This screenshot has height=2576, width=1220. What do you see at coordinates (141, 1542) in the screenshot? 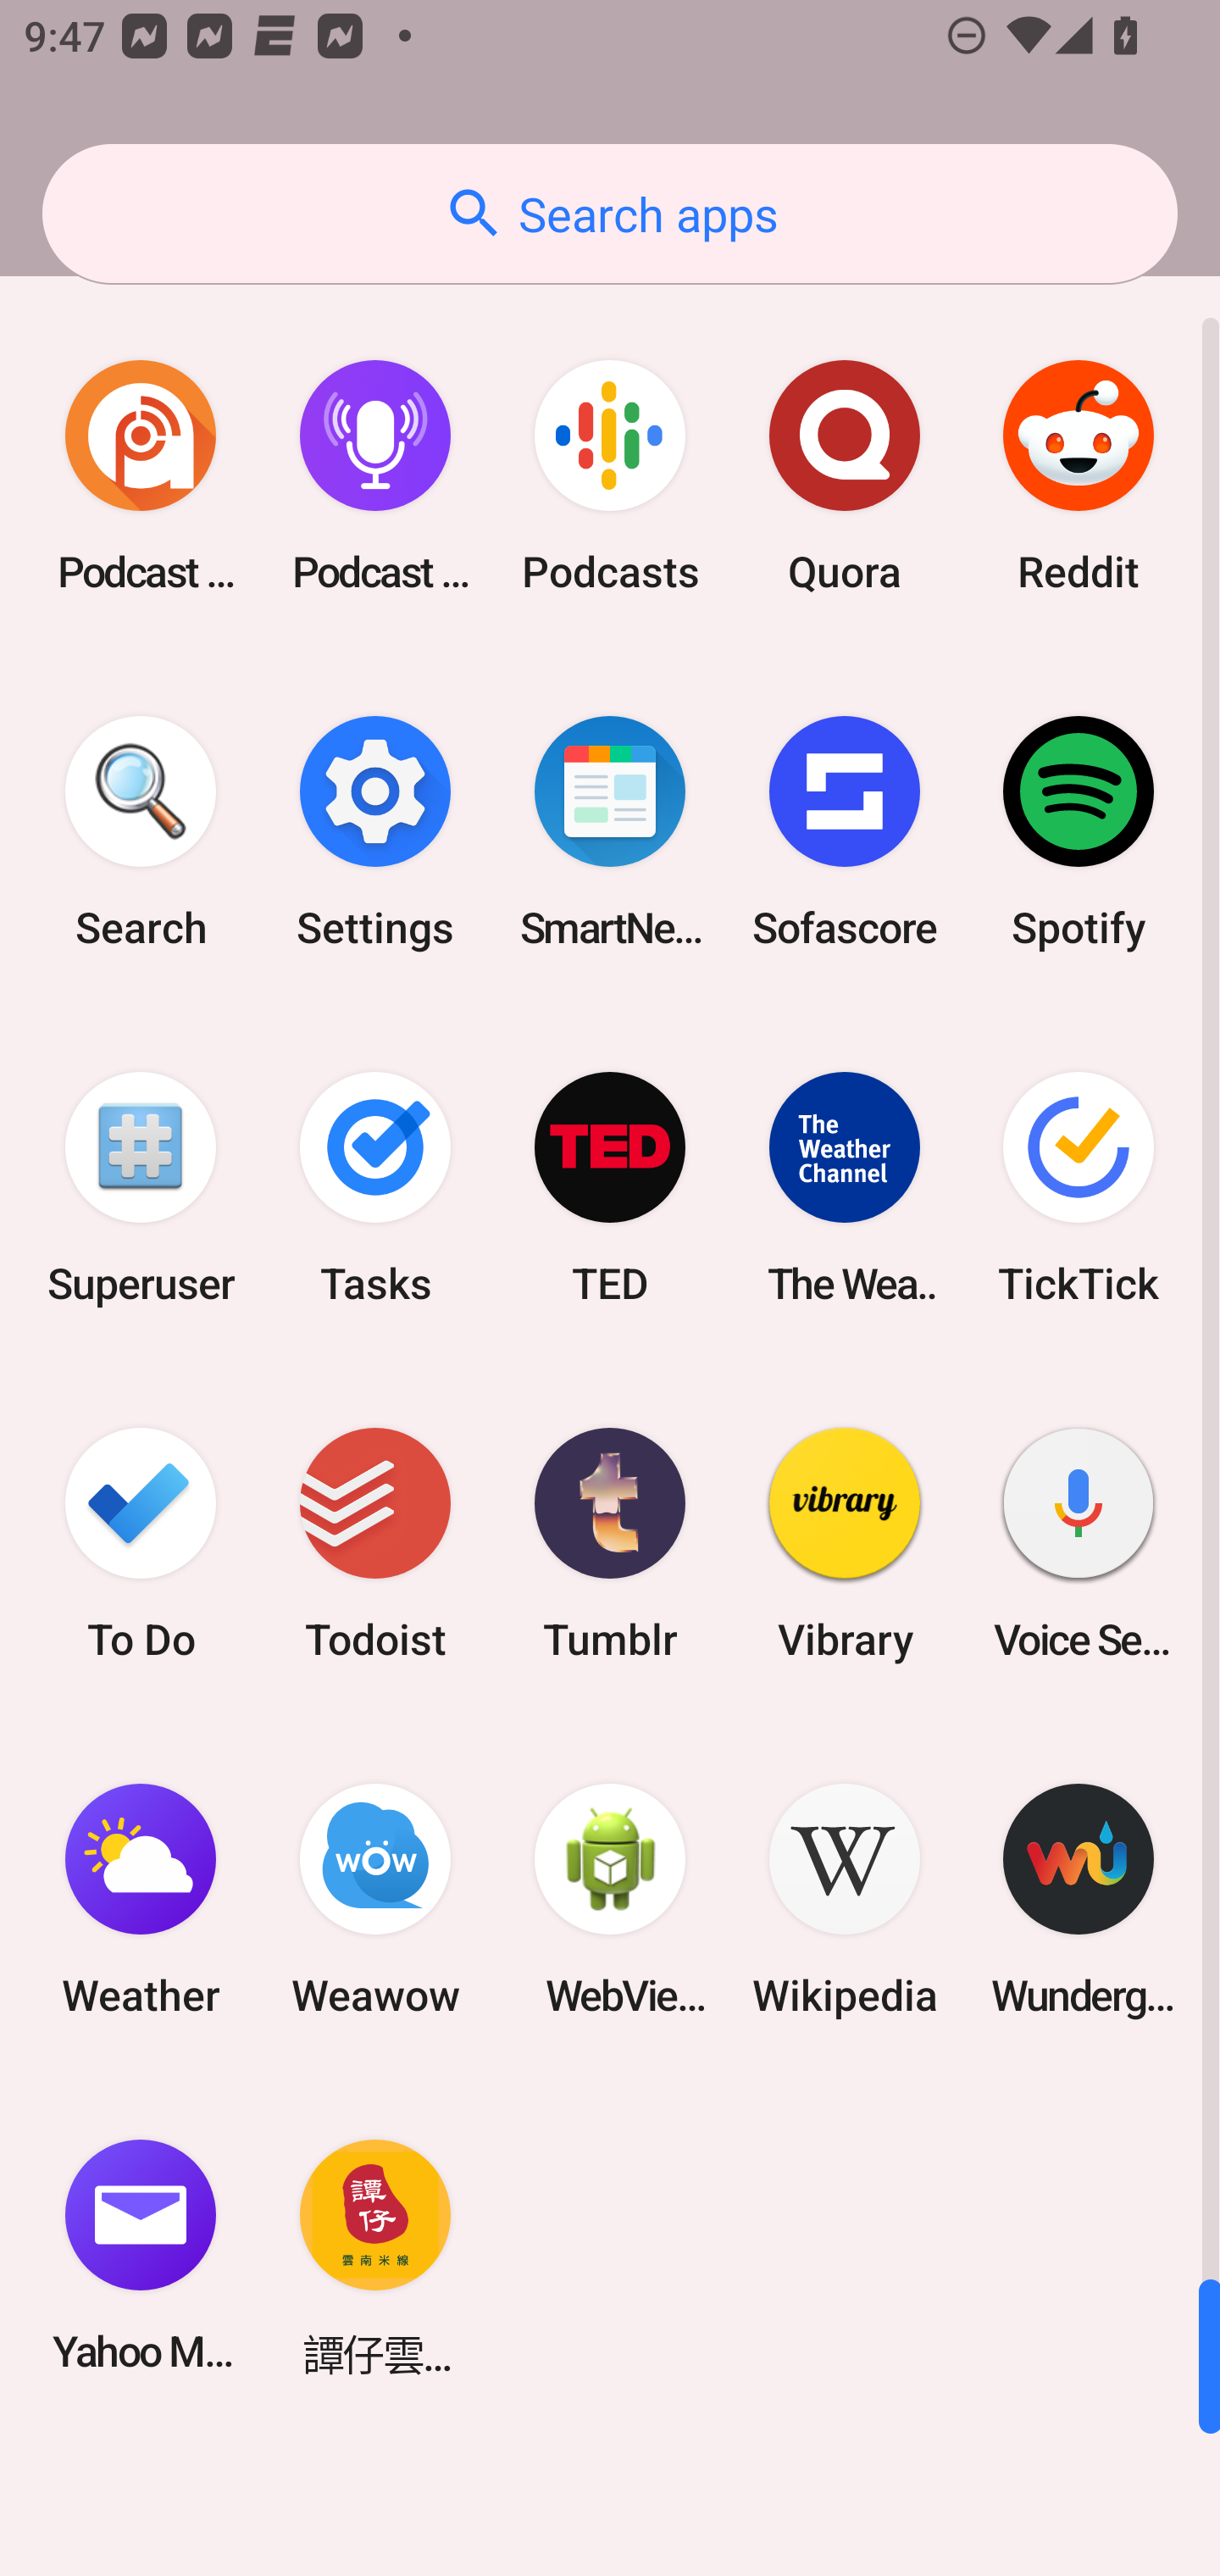
I see `To Do` at bounding box center [141, 1542].